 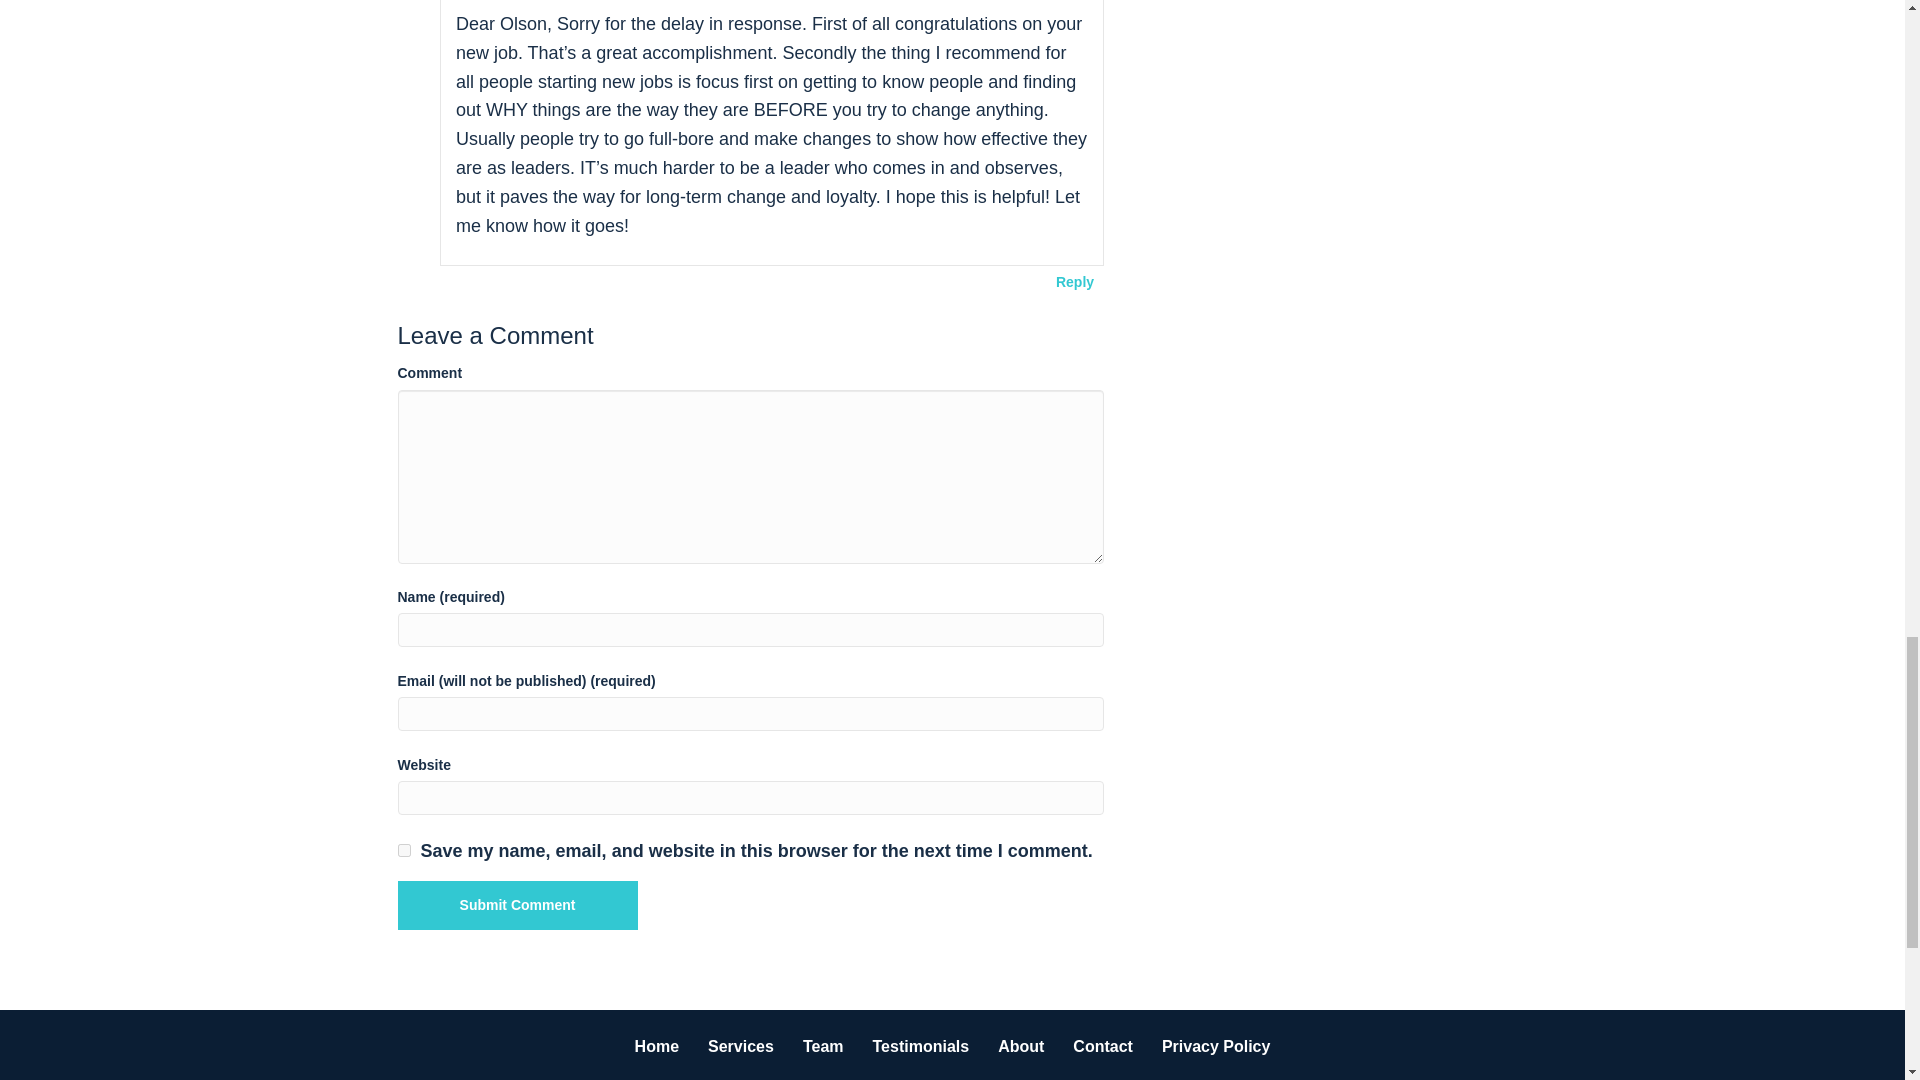 I want to click on Reply, so click(x=1074, y=281).